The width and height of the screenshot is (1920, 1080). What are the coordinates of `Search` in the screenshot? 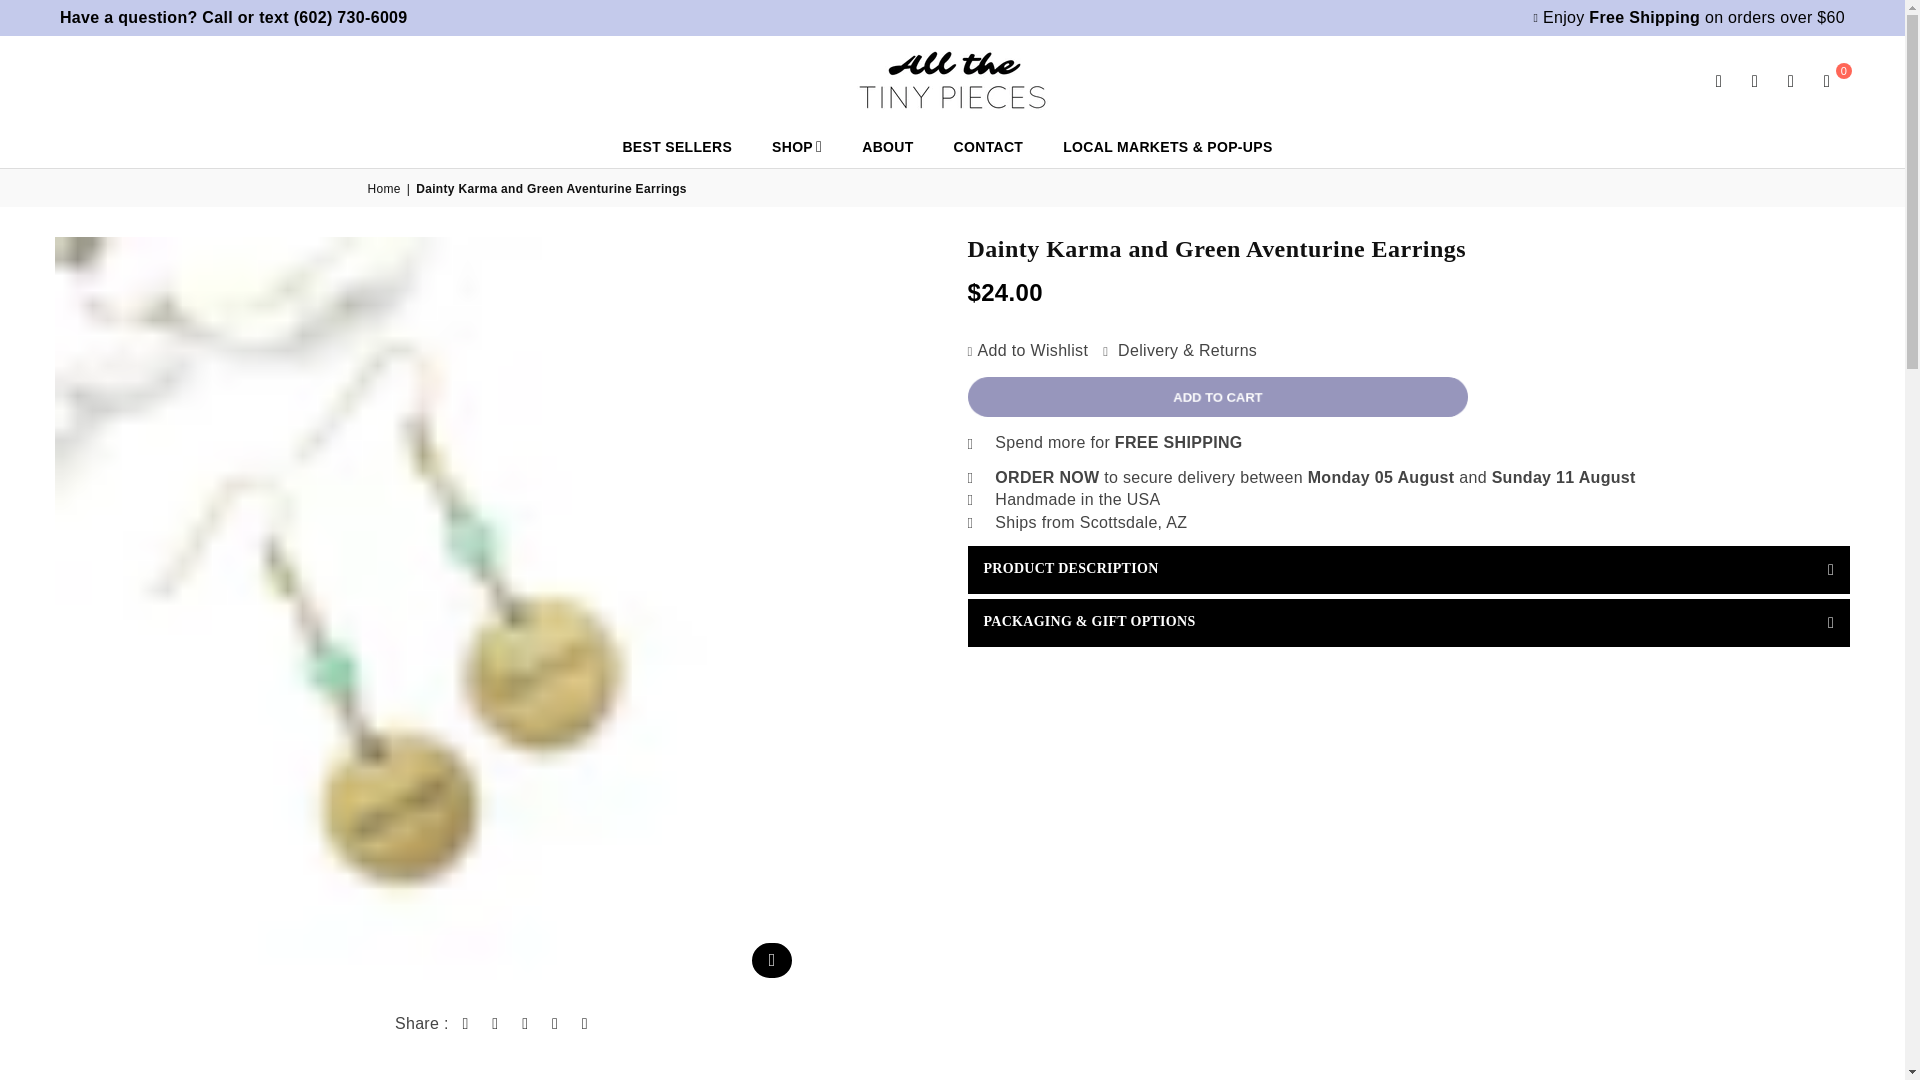 It's located at (1719, 80).